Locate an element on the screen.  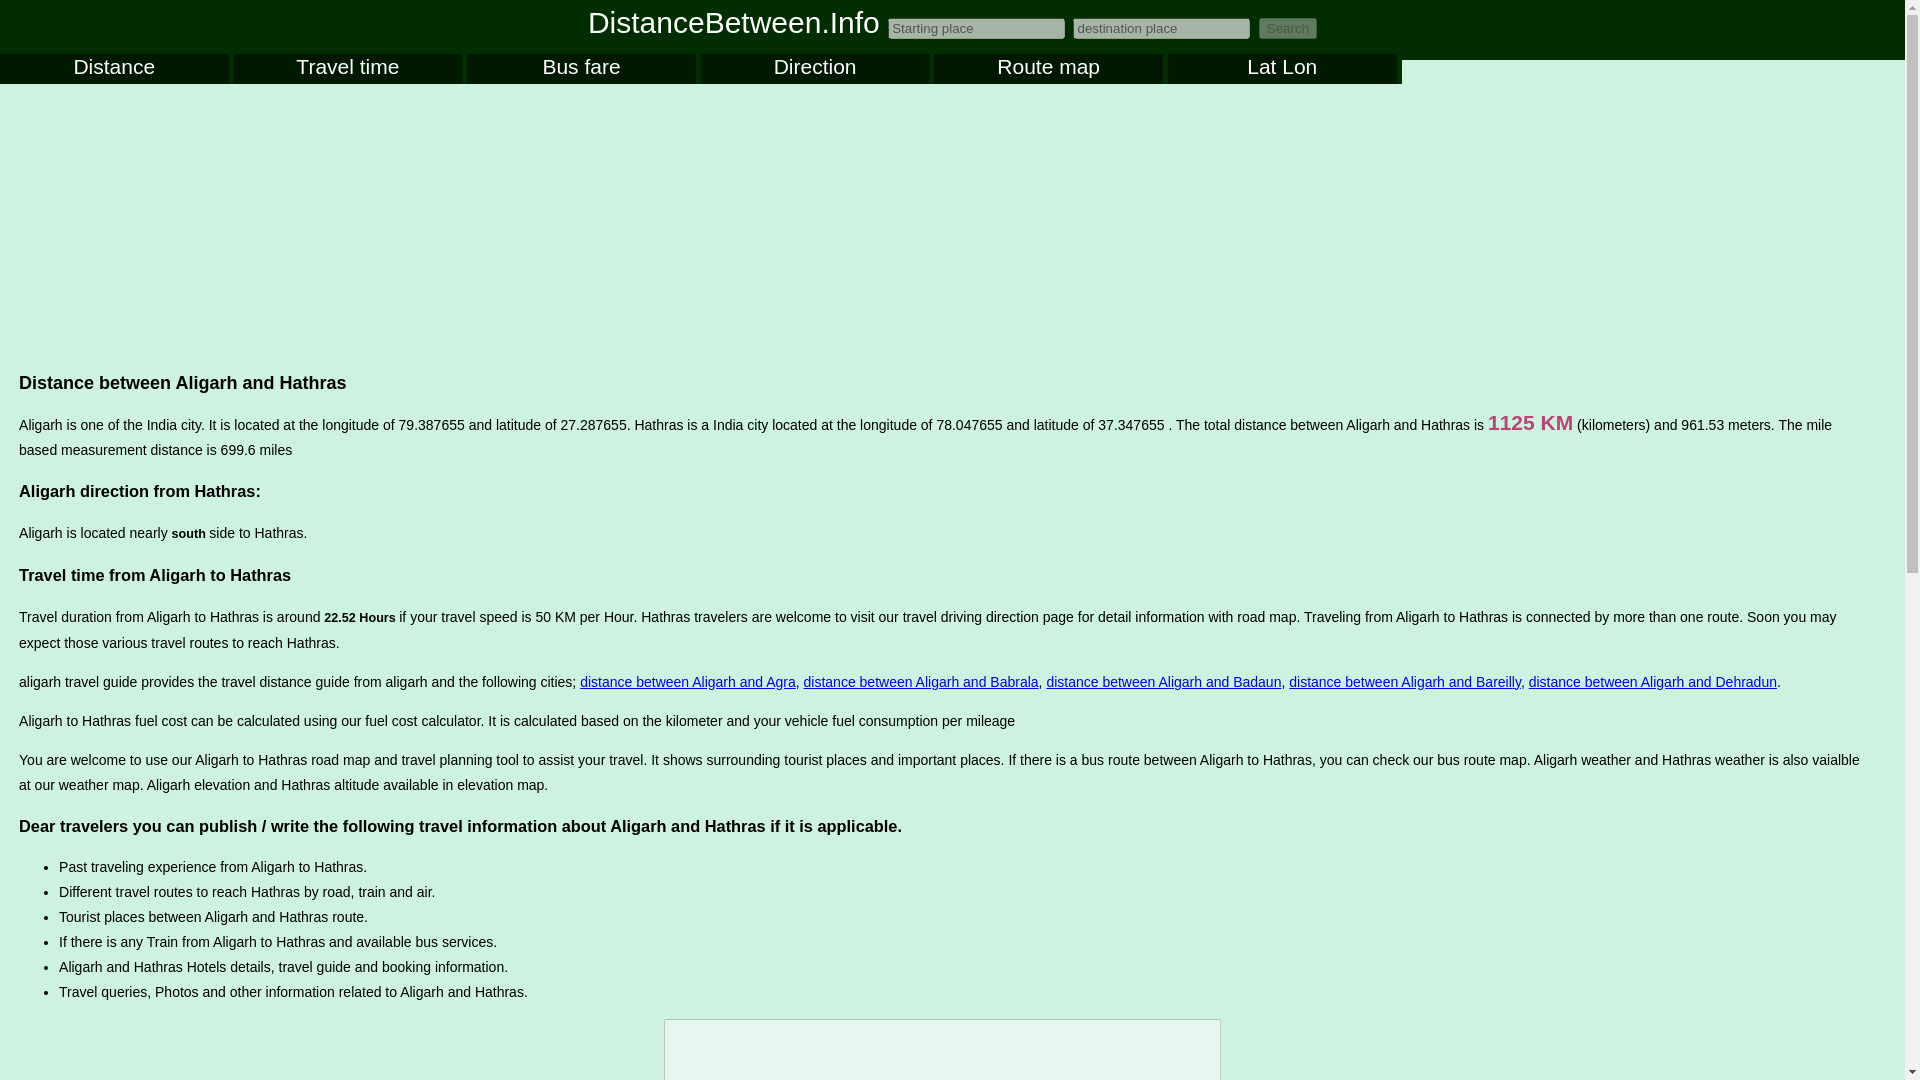
Distance is located at coordinates (114, 69).